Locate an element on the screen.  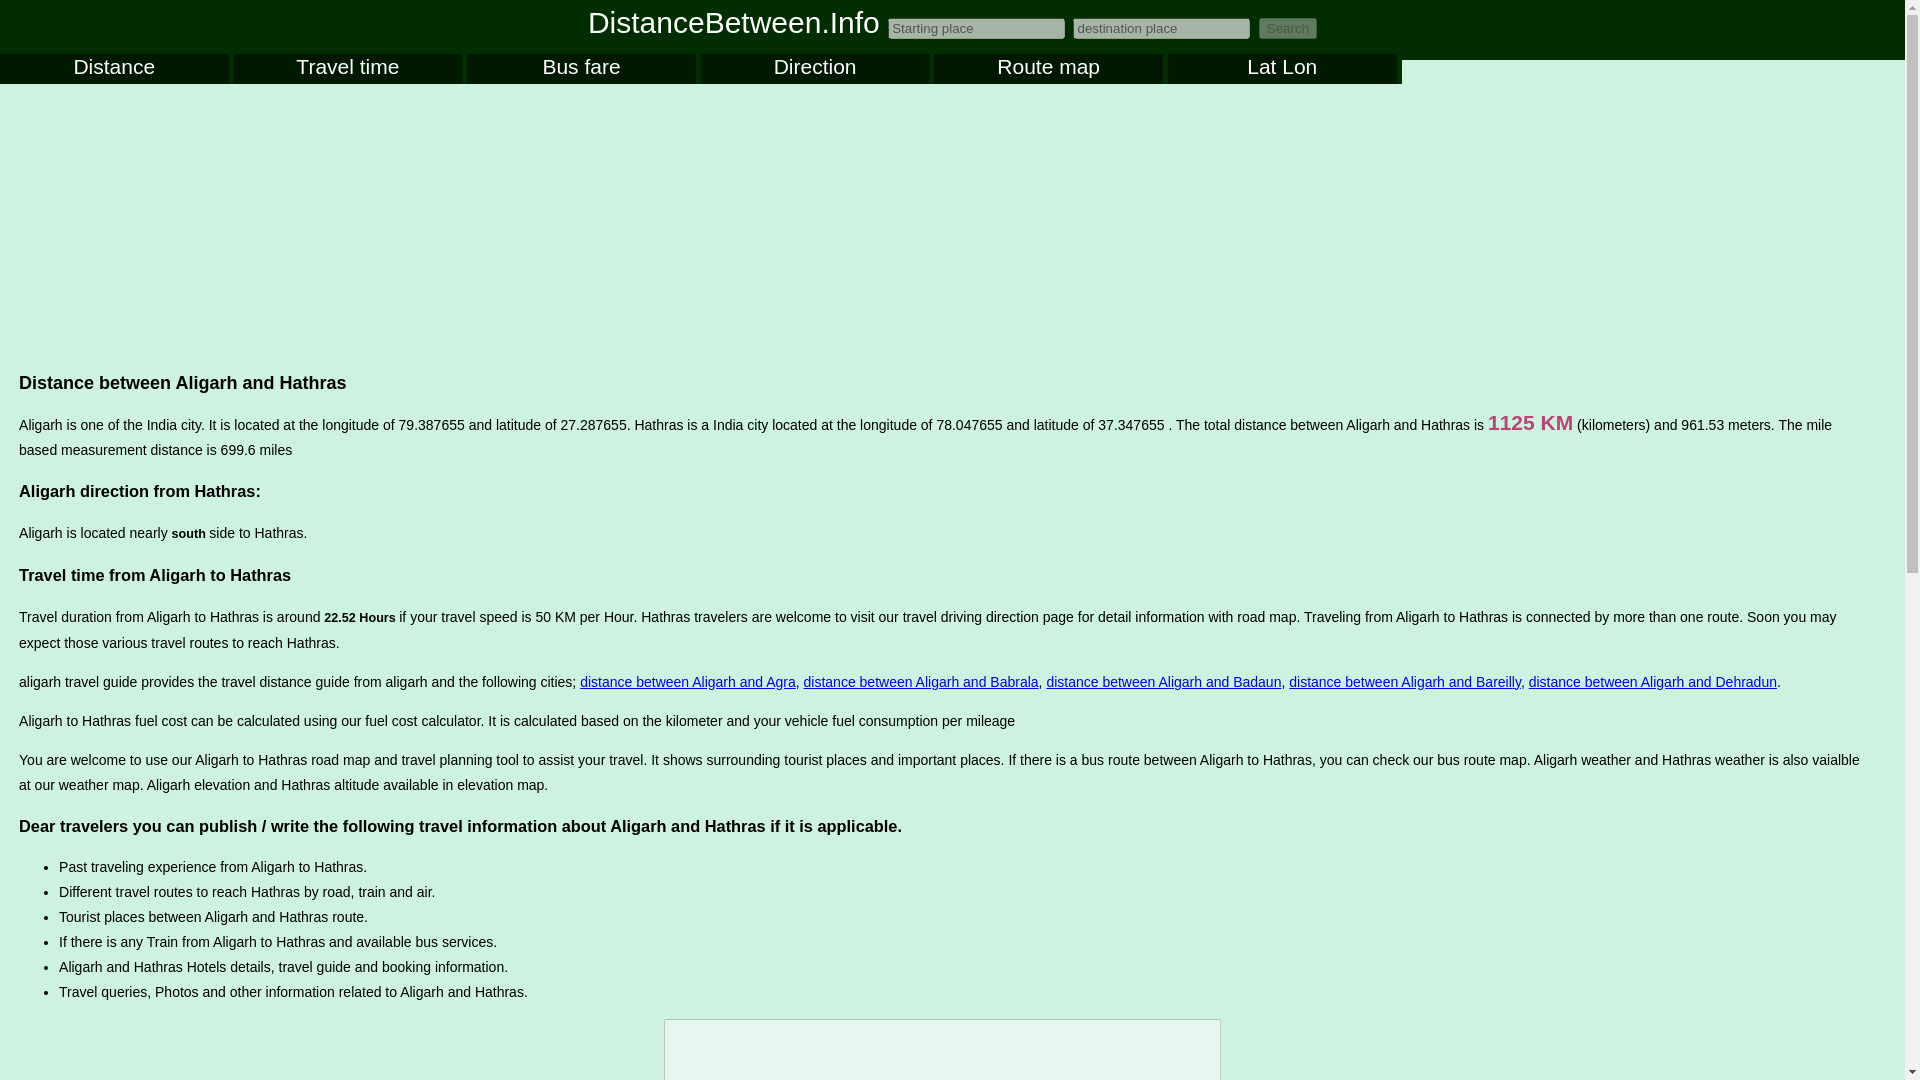
Distance is located at coordinates (114, 69).